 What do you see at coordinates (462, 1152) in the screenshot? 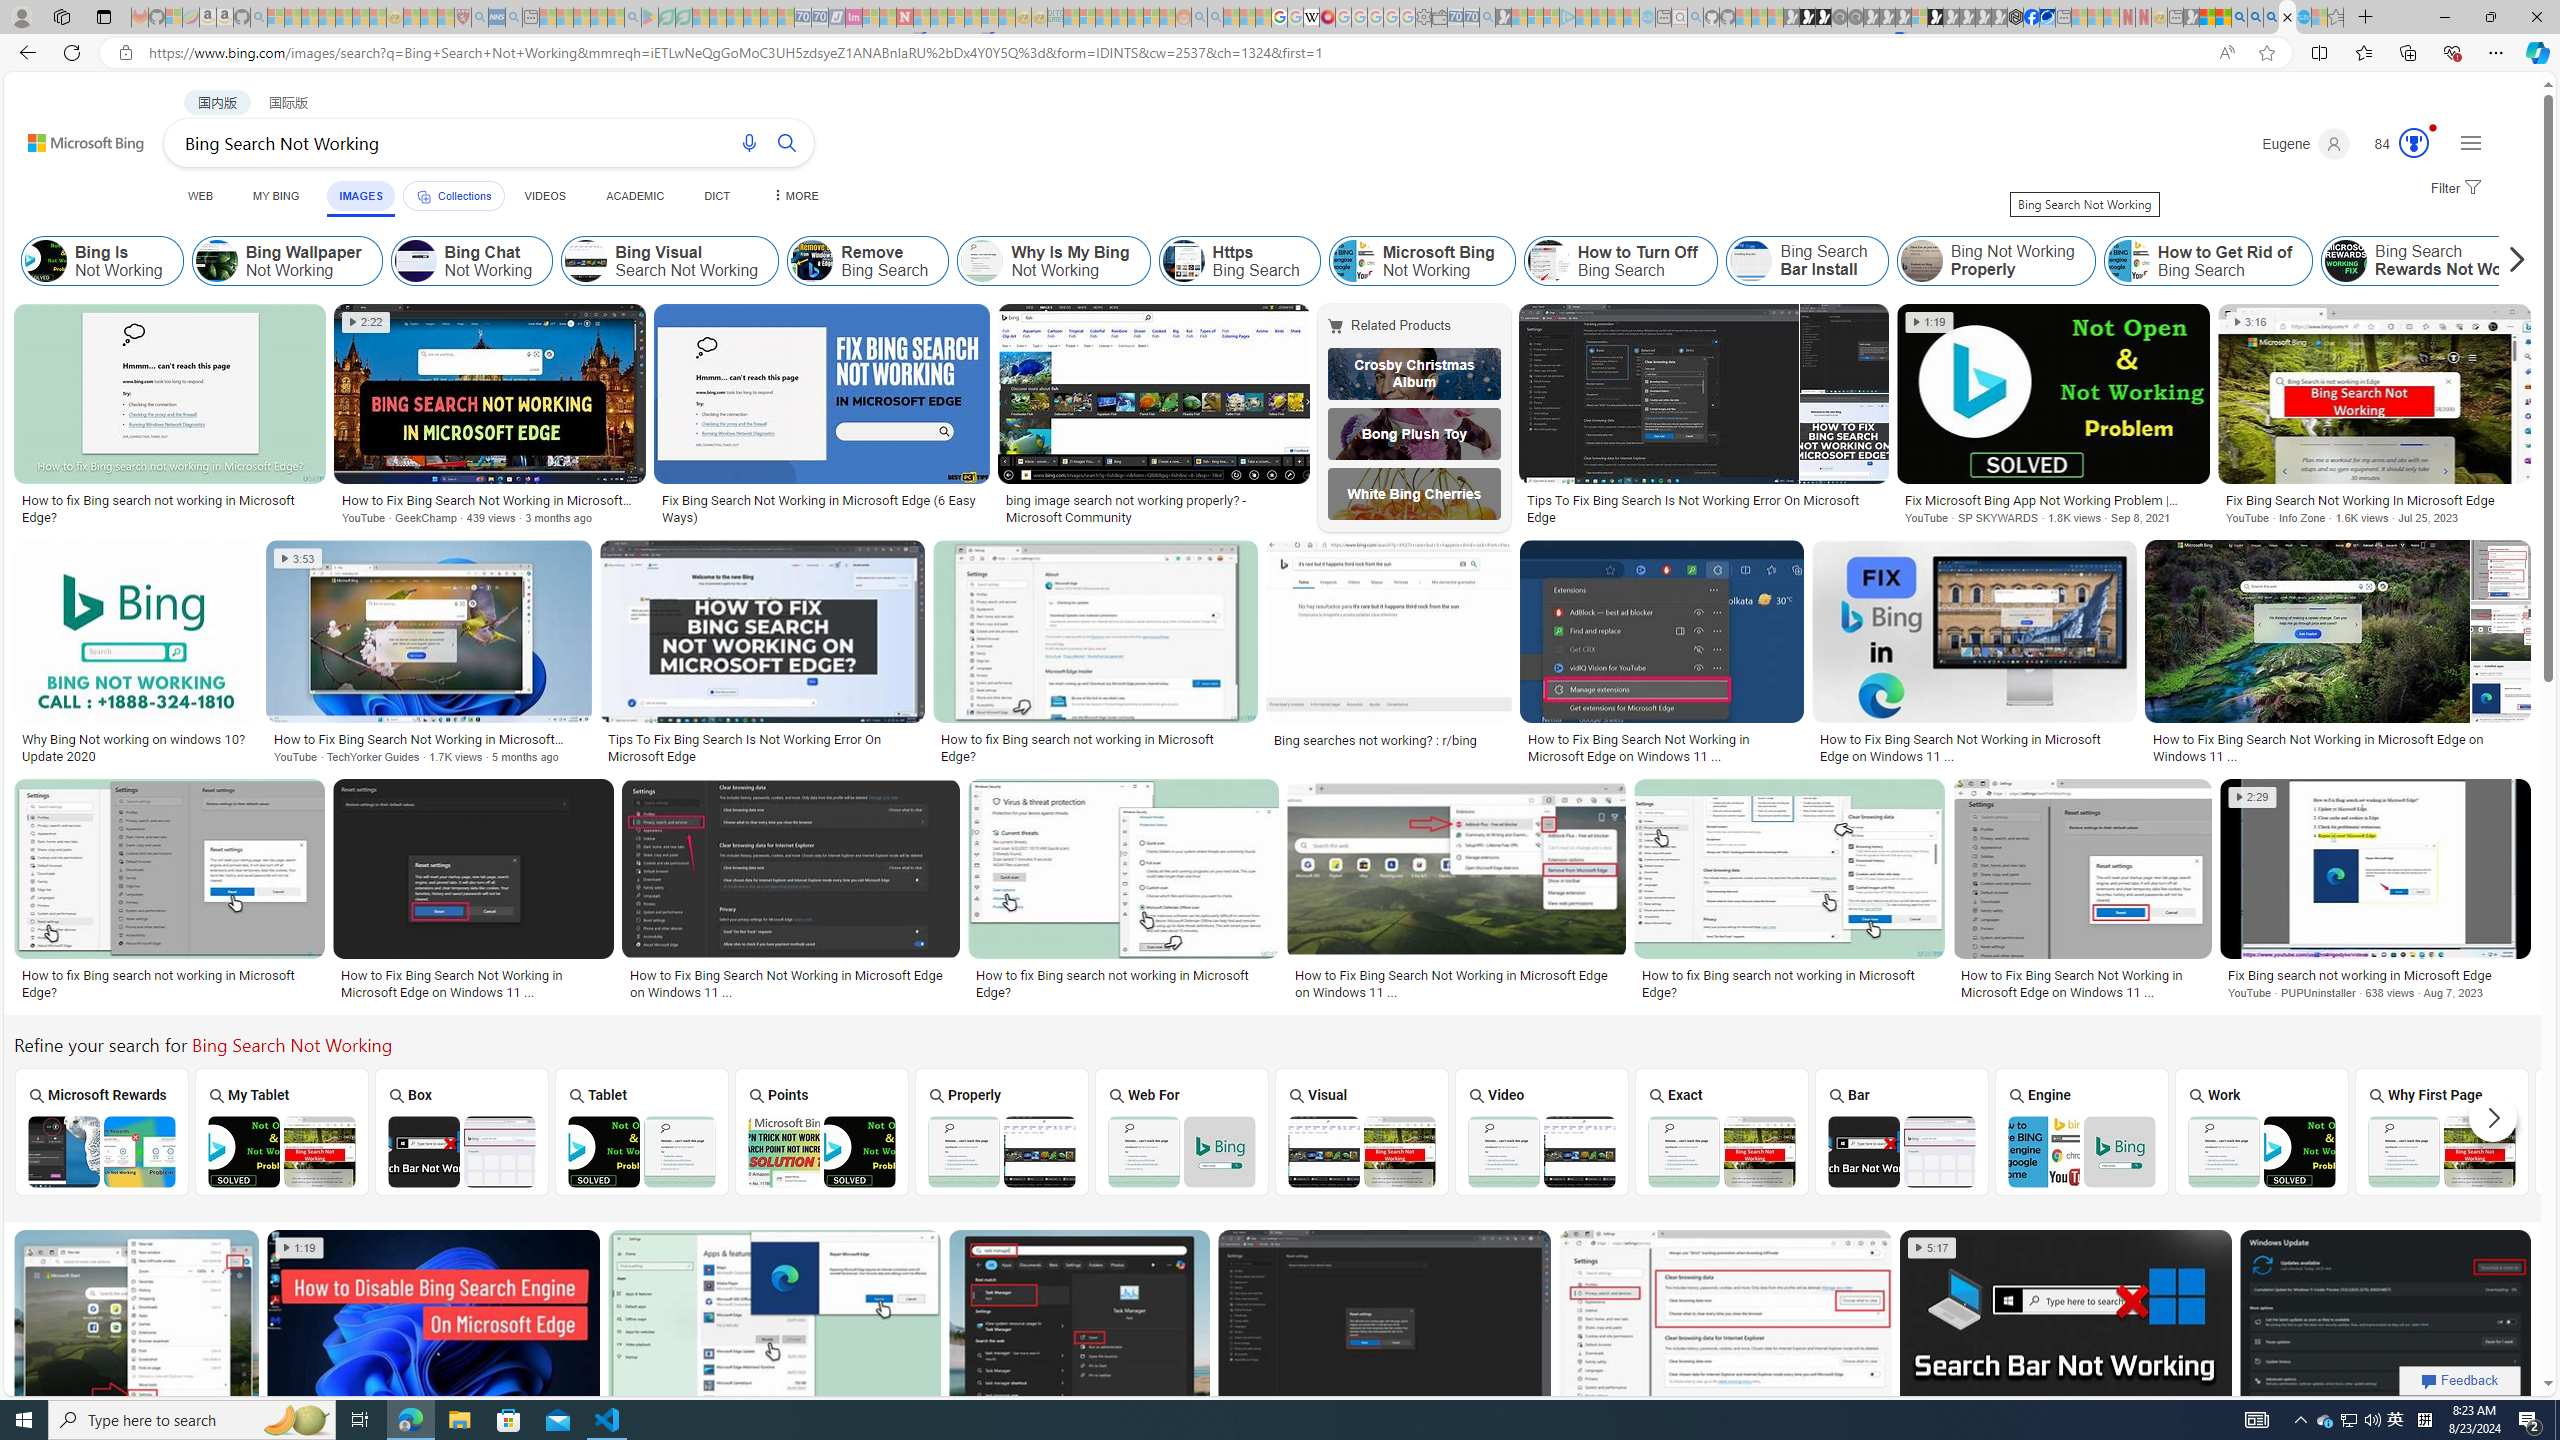
I see `Bing Search Box Not Working` at bounding box center [462, 1152].